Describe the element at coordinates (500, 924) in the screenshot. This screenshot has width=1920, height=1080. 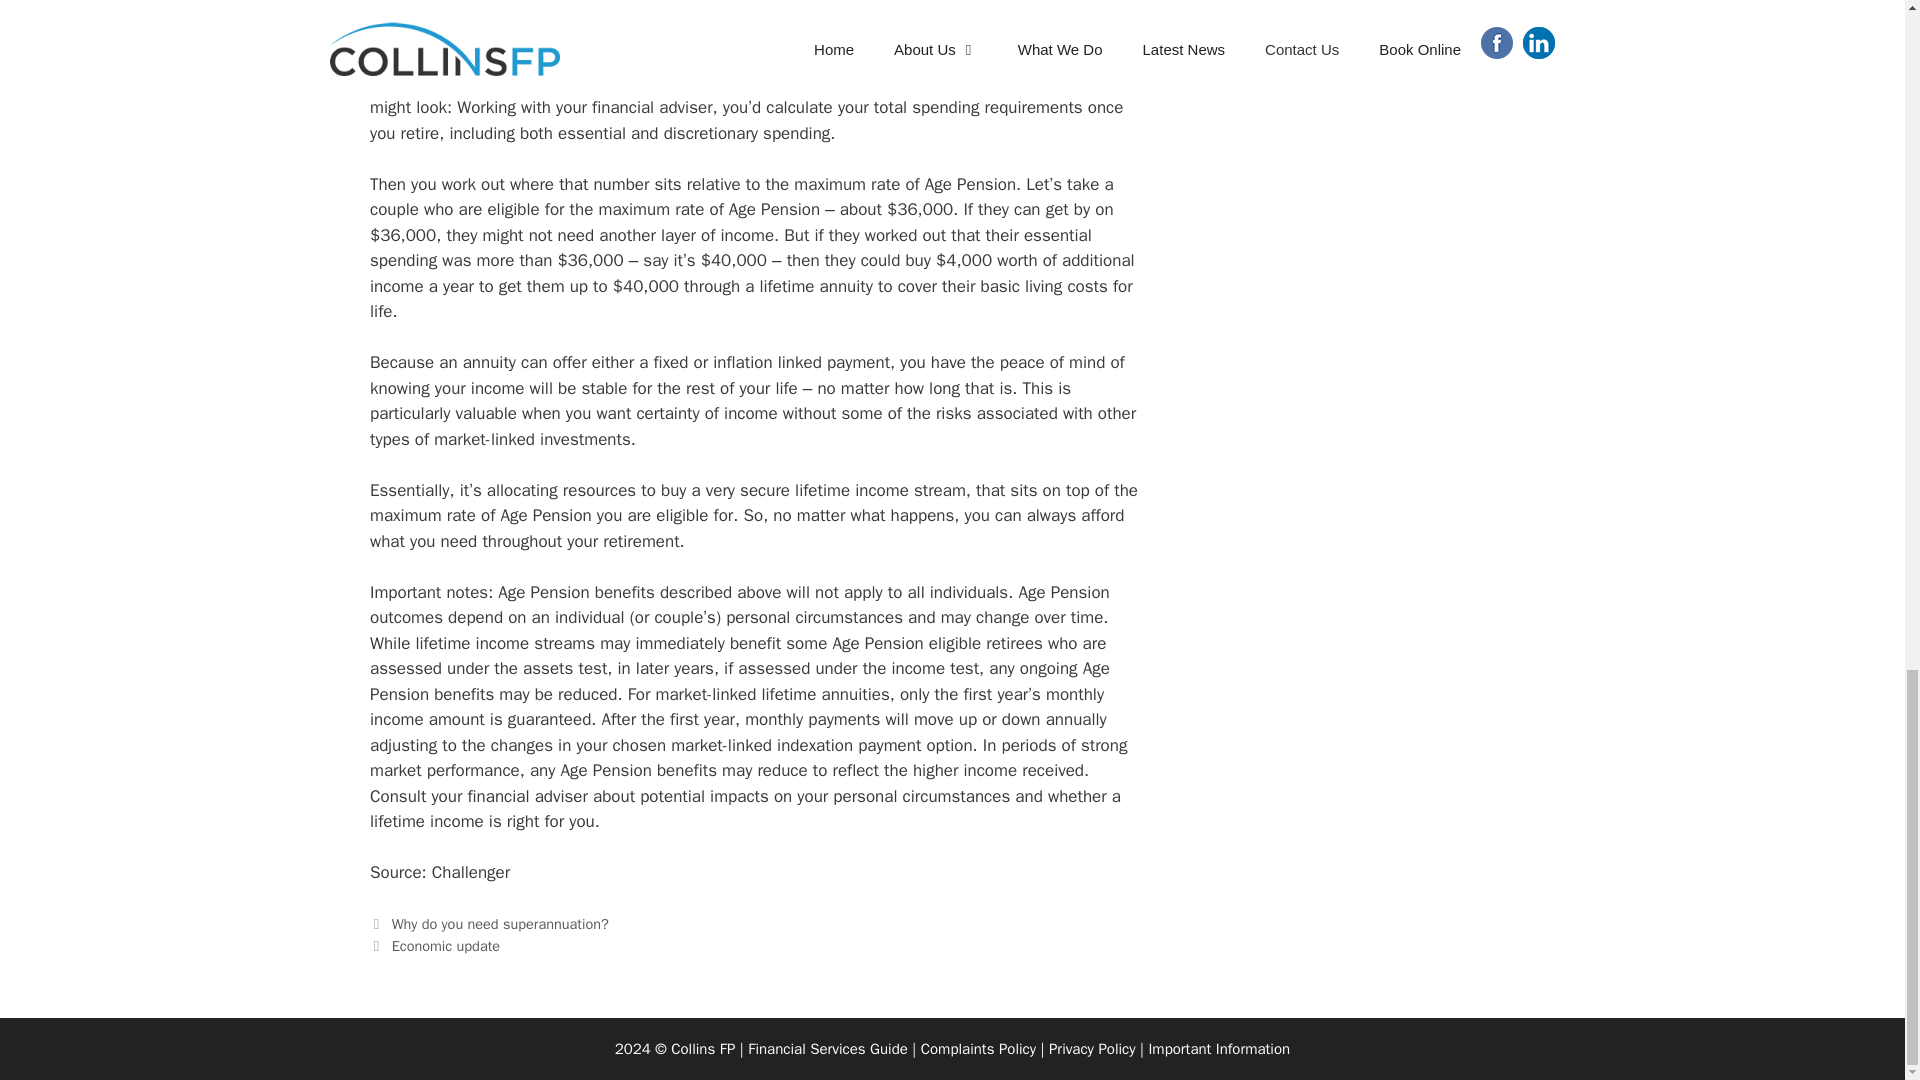
I see `Important Information` at that location.